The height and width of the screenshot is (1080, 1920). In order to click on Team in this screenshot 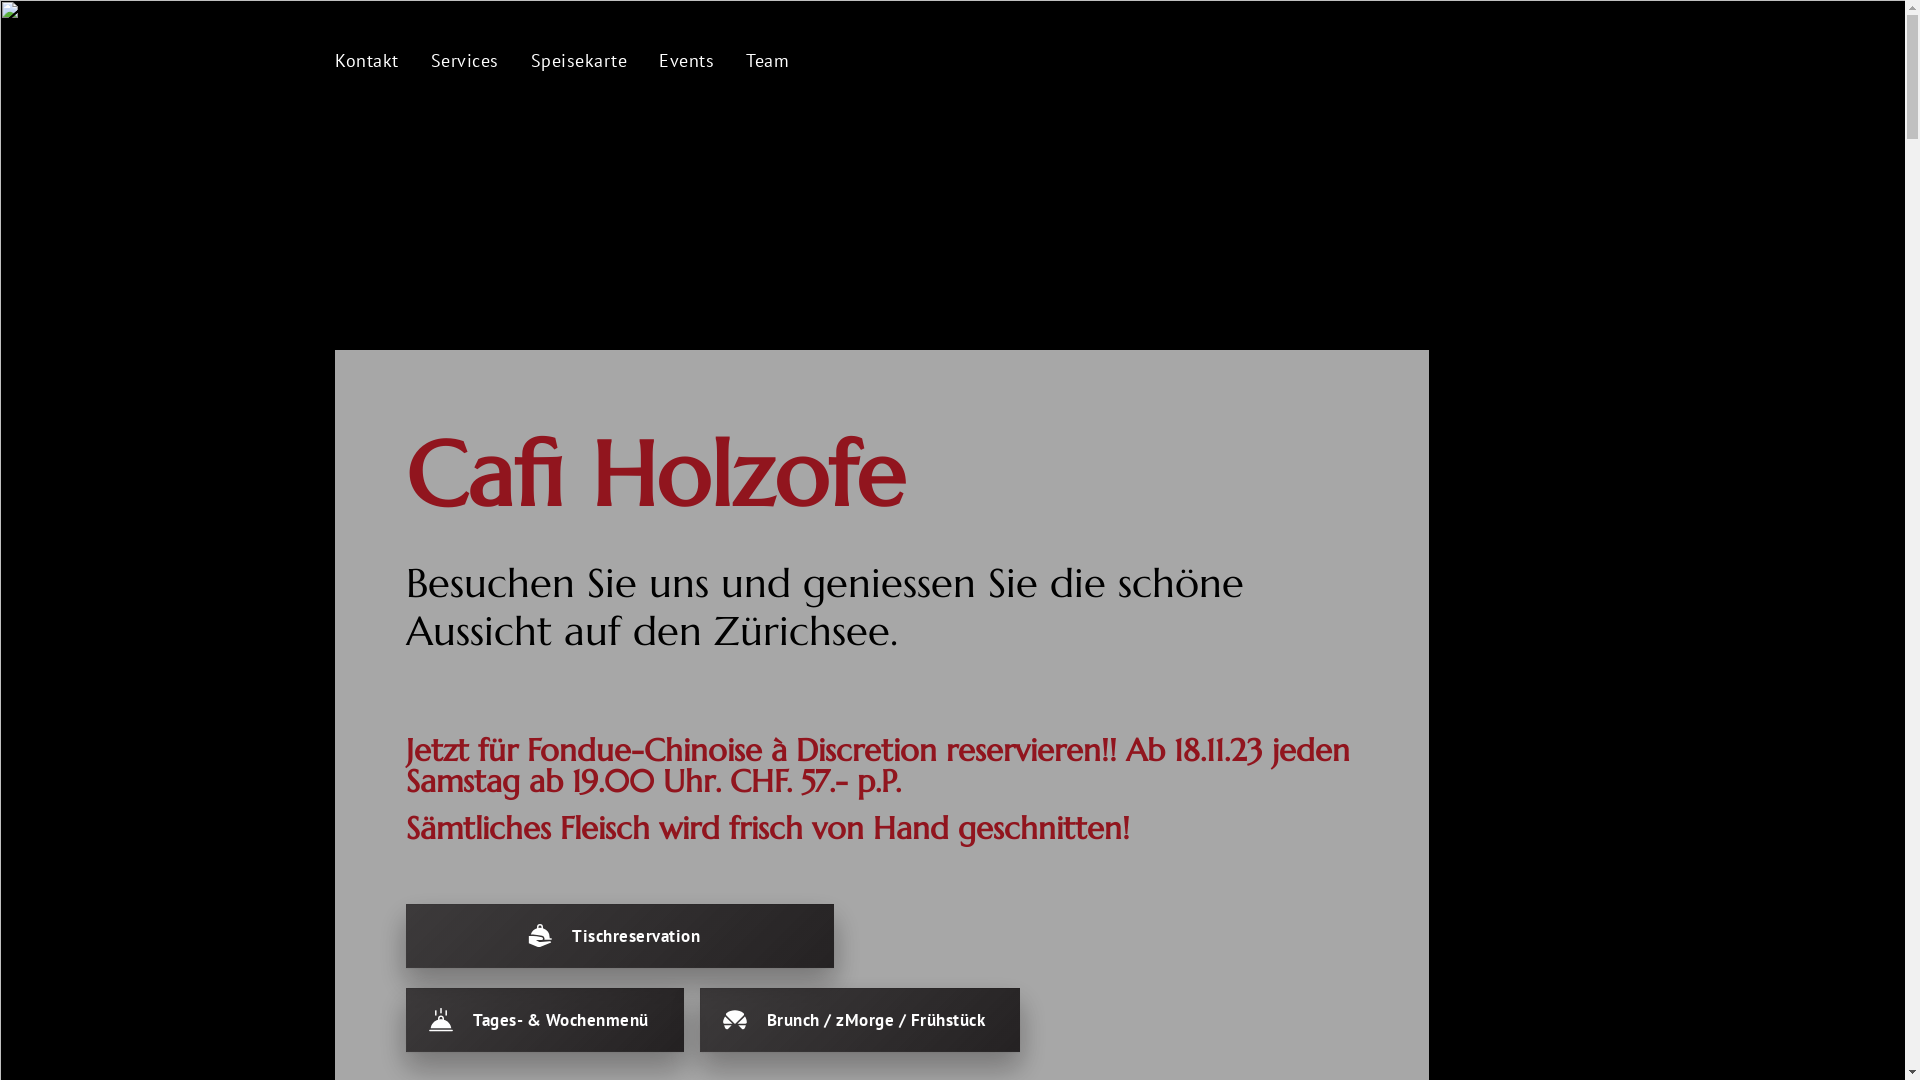, I will do `click(768, 61)`.